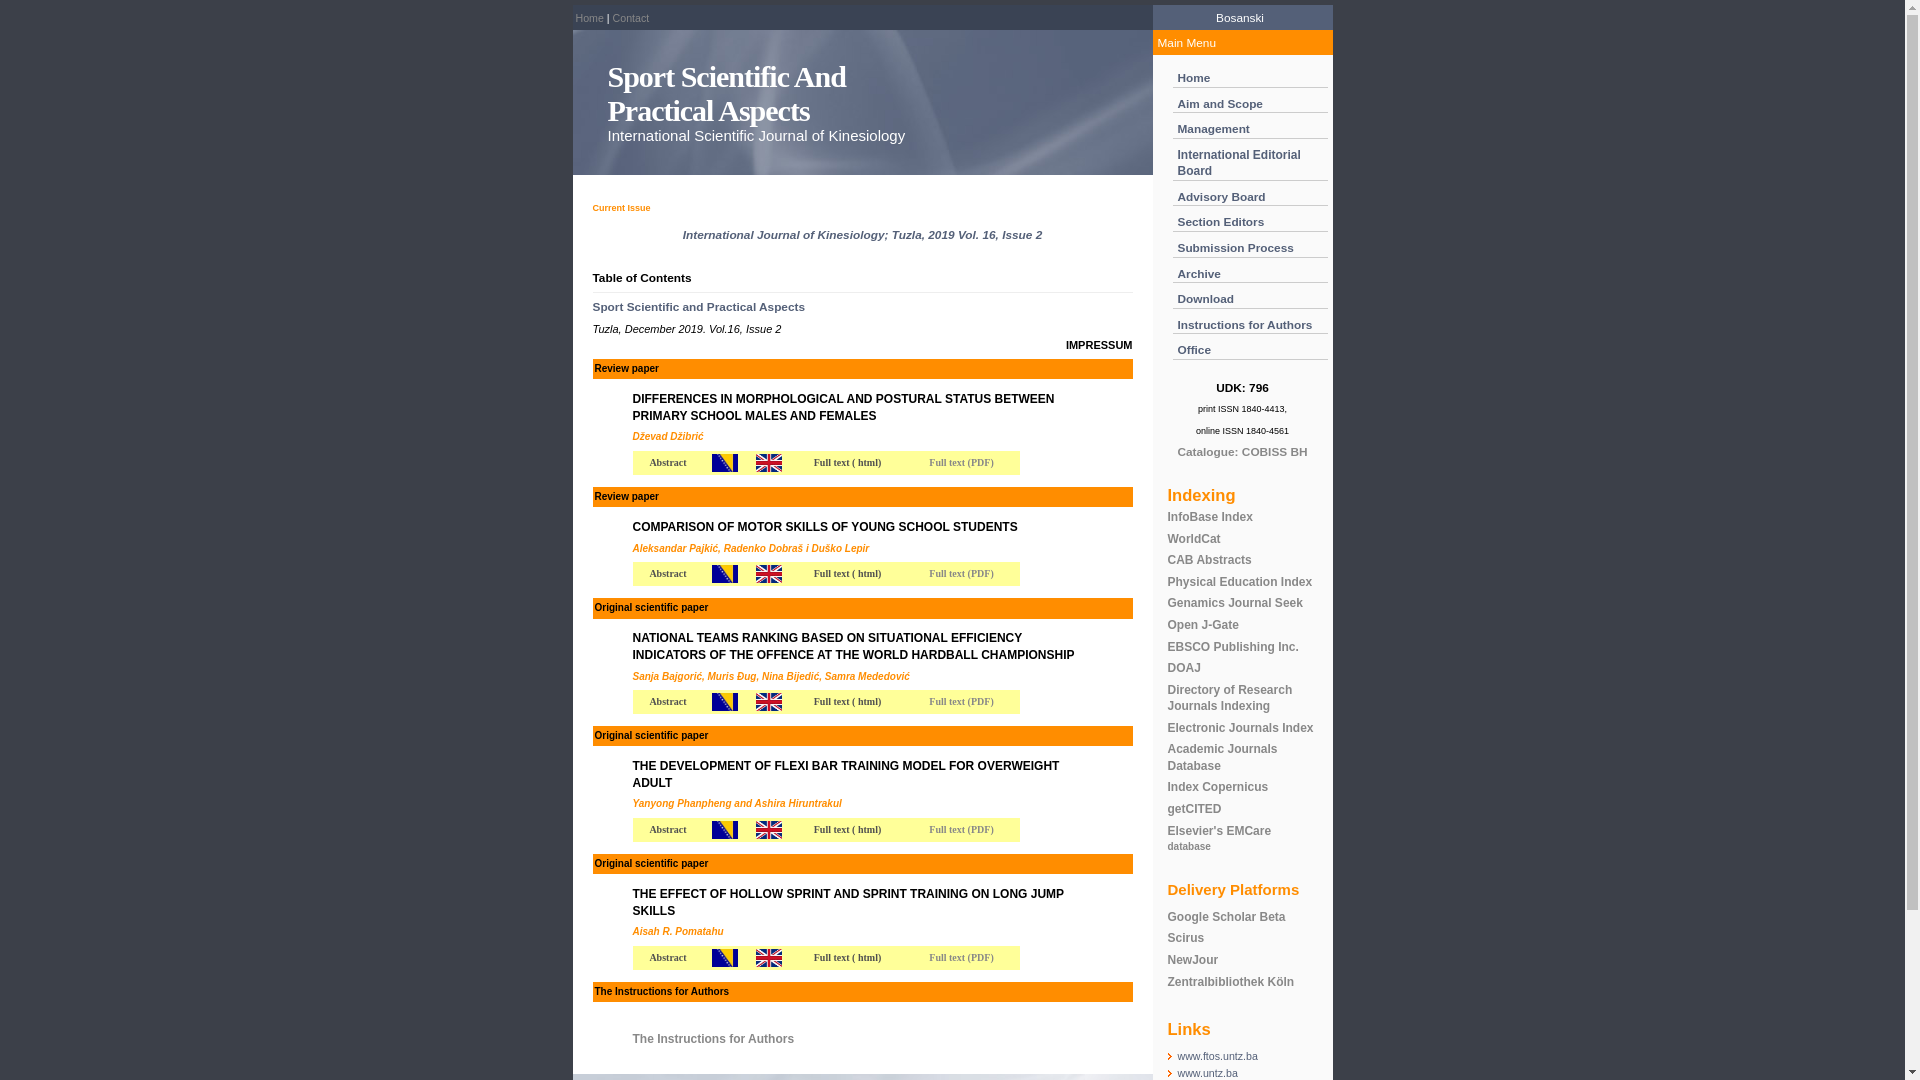  What do you see at coordinates (1222, 197) in the screenshot?
I see `Advisory Board` at bounding box center [1222, 197].